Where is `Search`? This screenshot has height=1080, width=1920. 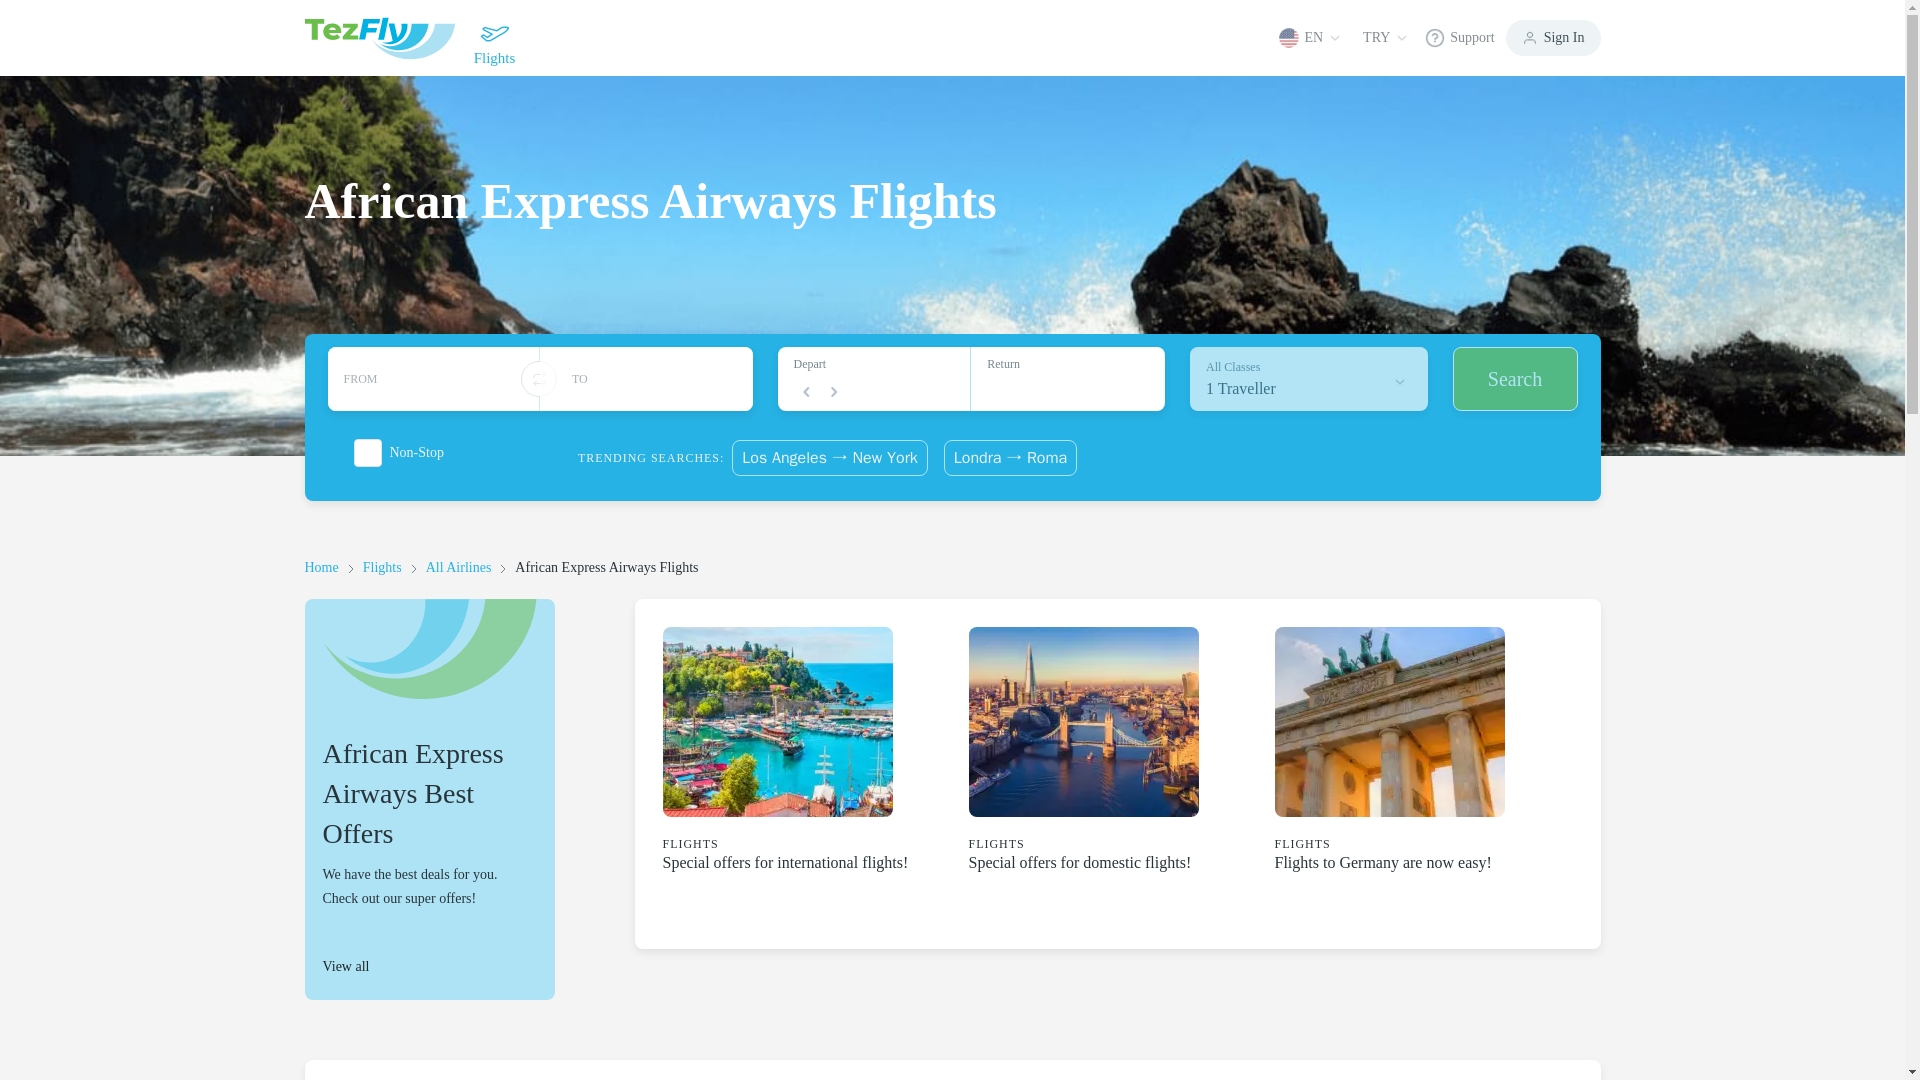
Search is located at coordinates (1514, 378).